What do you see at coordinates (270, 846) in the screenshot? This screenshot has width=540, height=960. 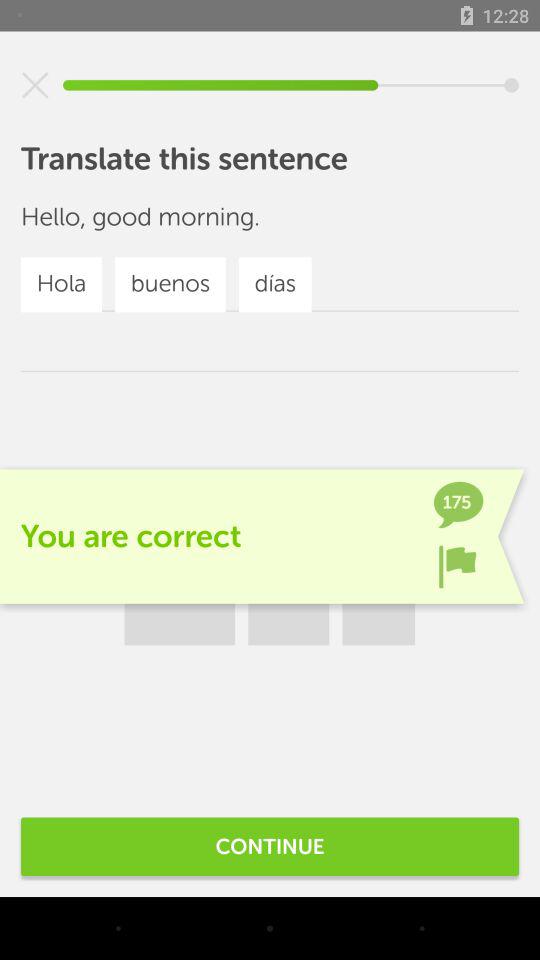 I see `click on continue` at bounding box center [270, 846].